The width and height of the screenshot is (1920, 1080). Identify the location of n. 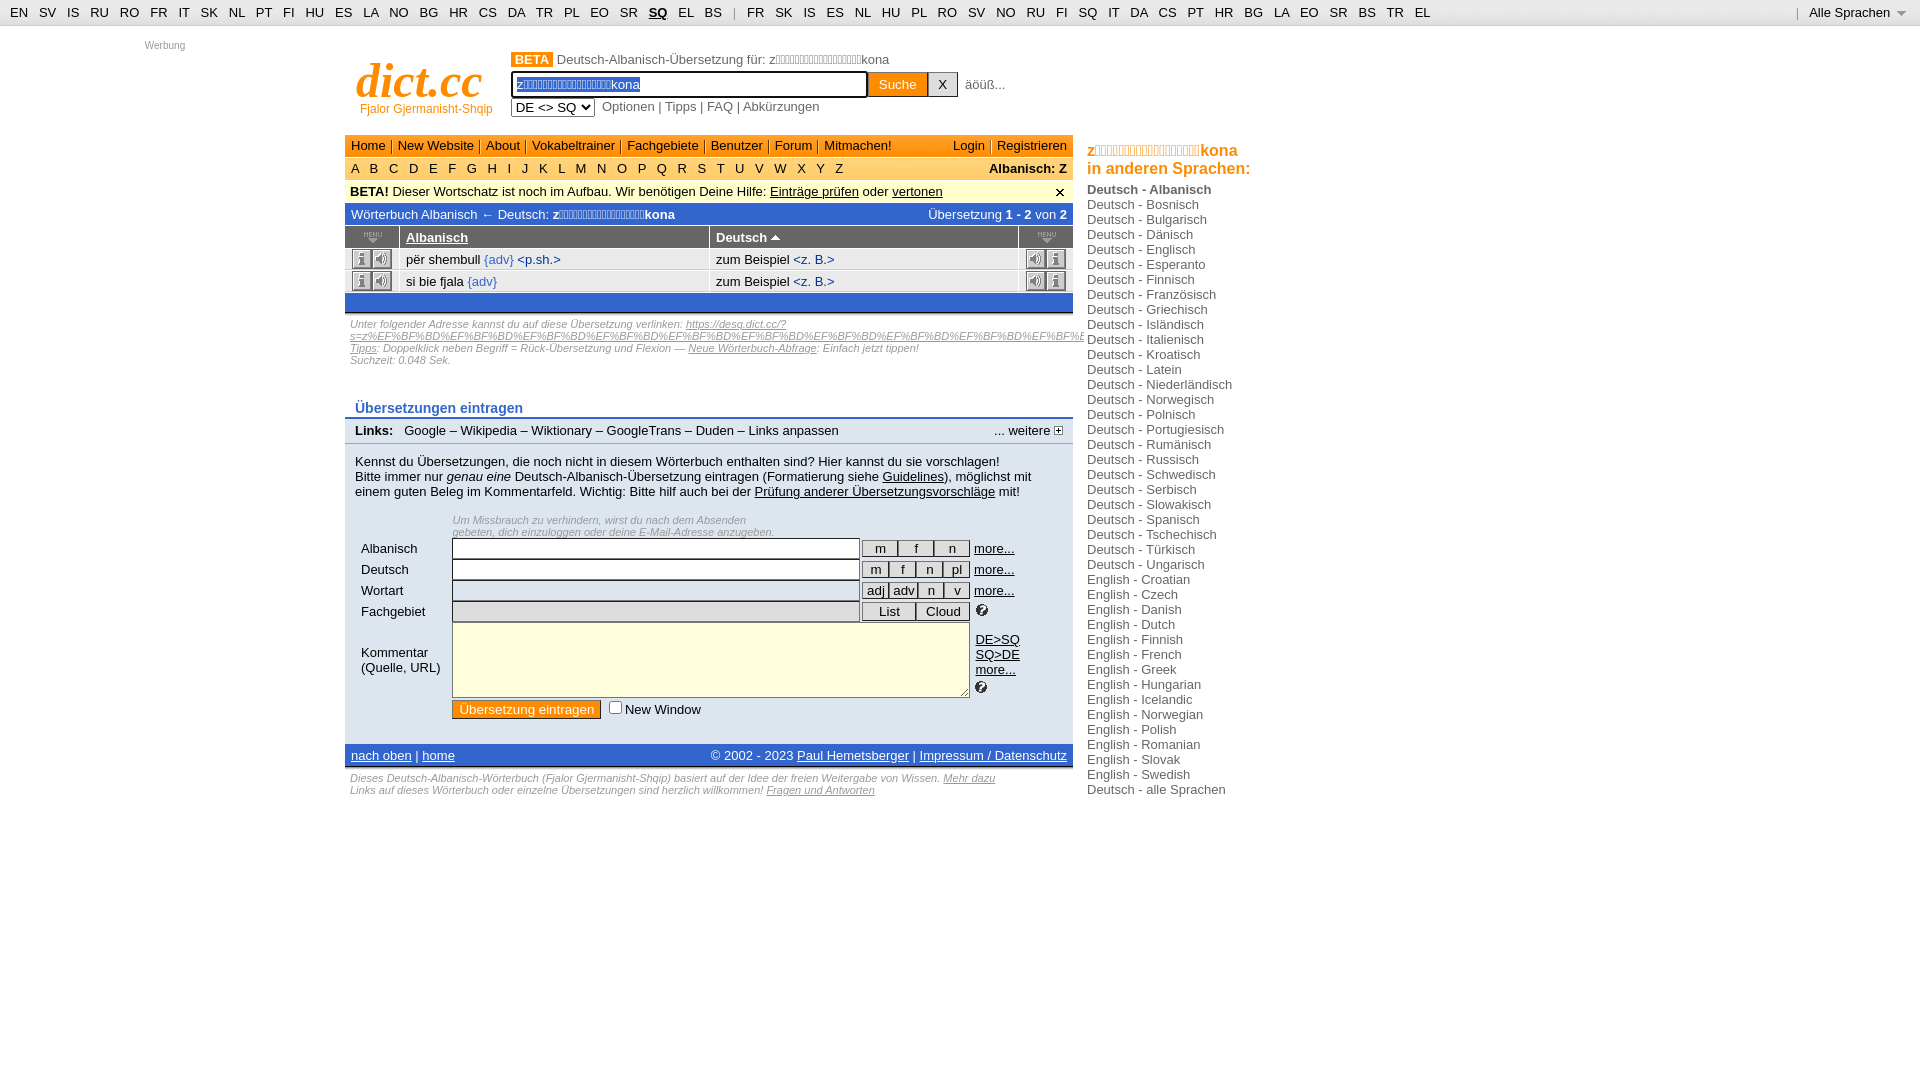
(931, 590).